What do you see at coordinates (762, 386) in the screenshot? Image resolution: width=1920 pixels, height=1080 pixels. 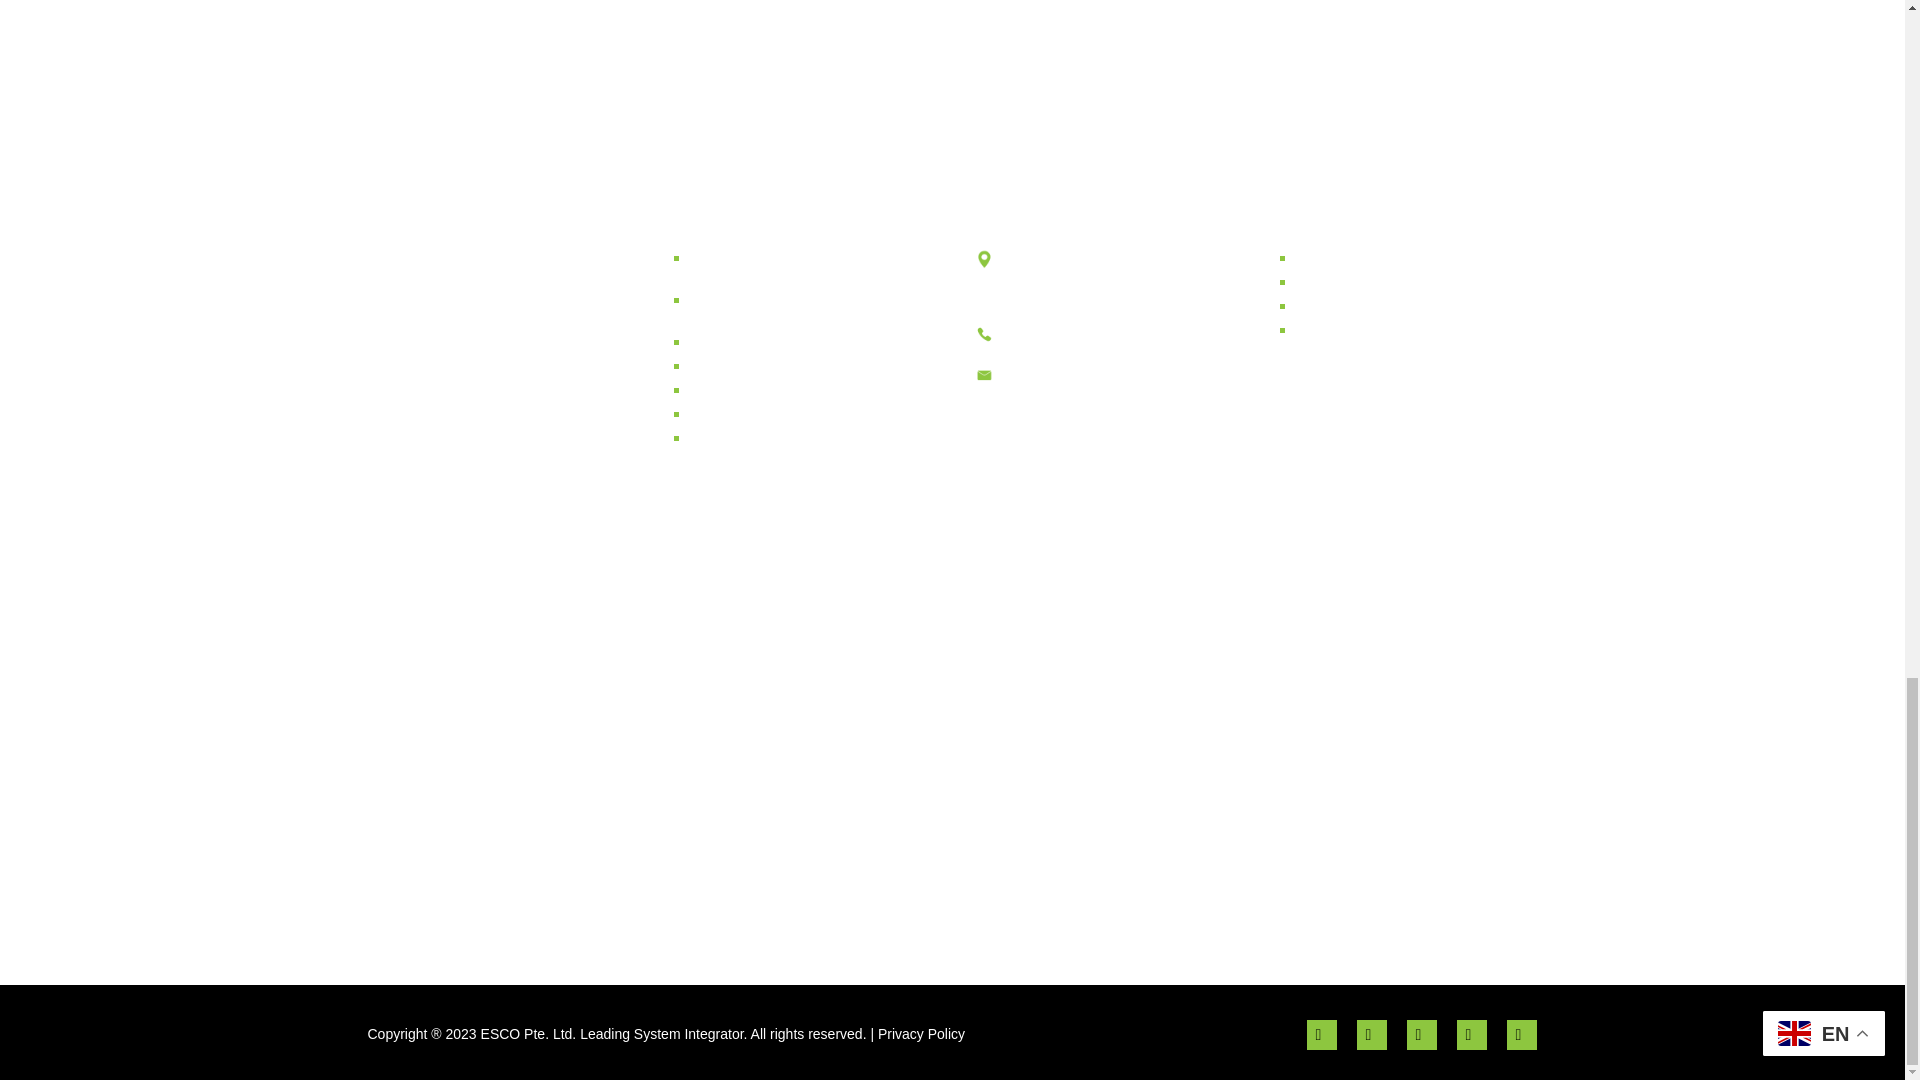 I see `Integrated Security` at bounding box center [762, 386].